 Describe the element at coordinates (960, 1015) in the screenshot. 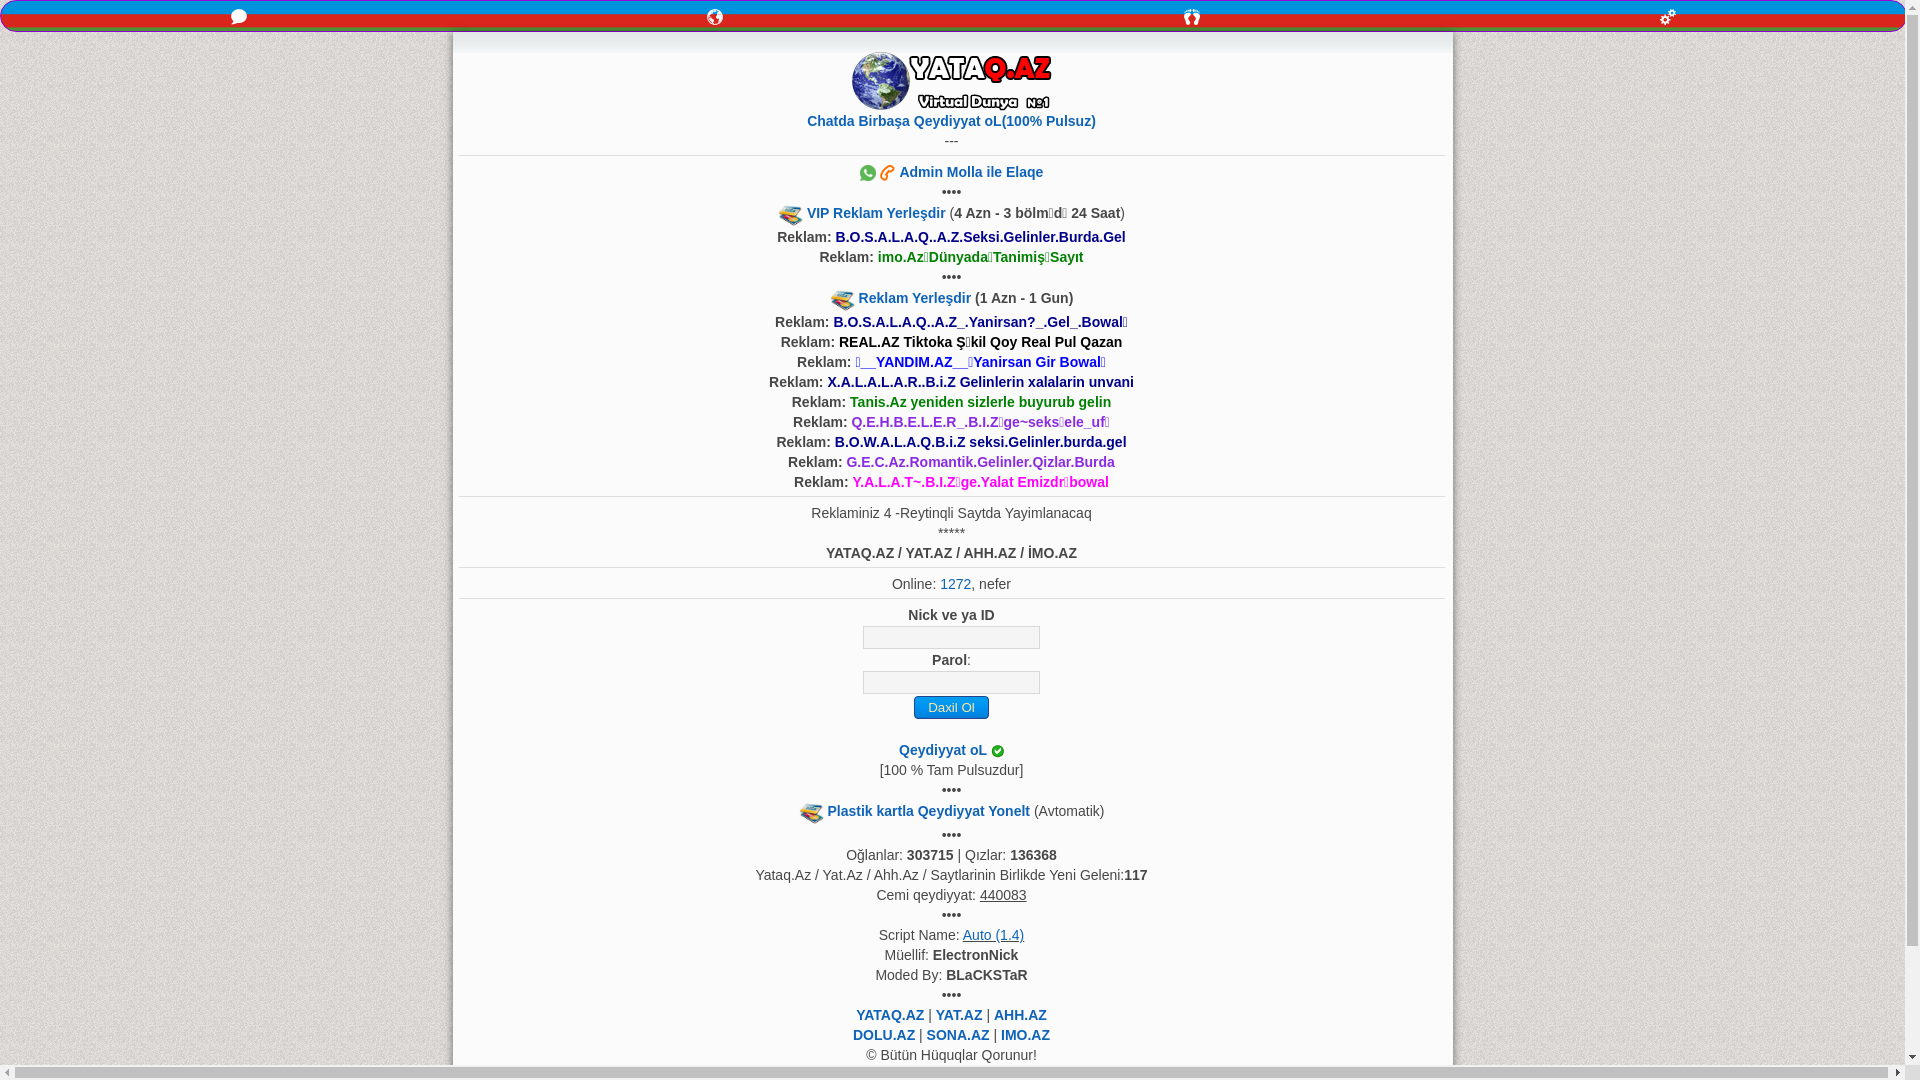

I see `YAT.AZ` at that location.